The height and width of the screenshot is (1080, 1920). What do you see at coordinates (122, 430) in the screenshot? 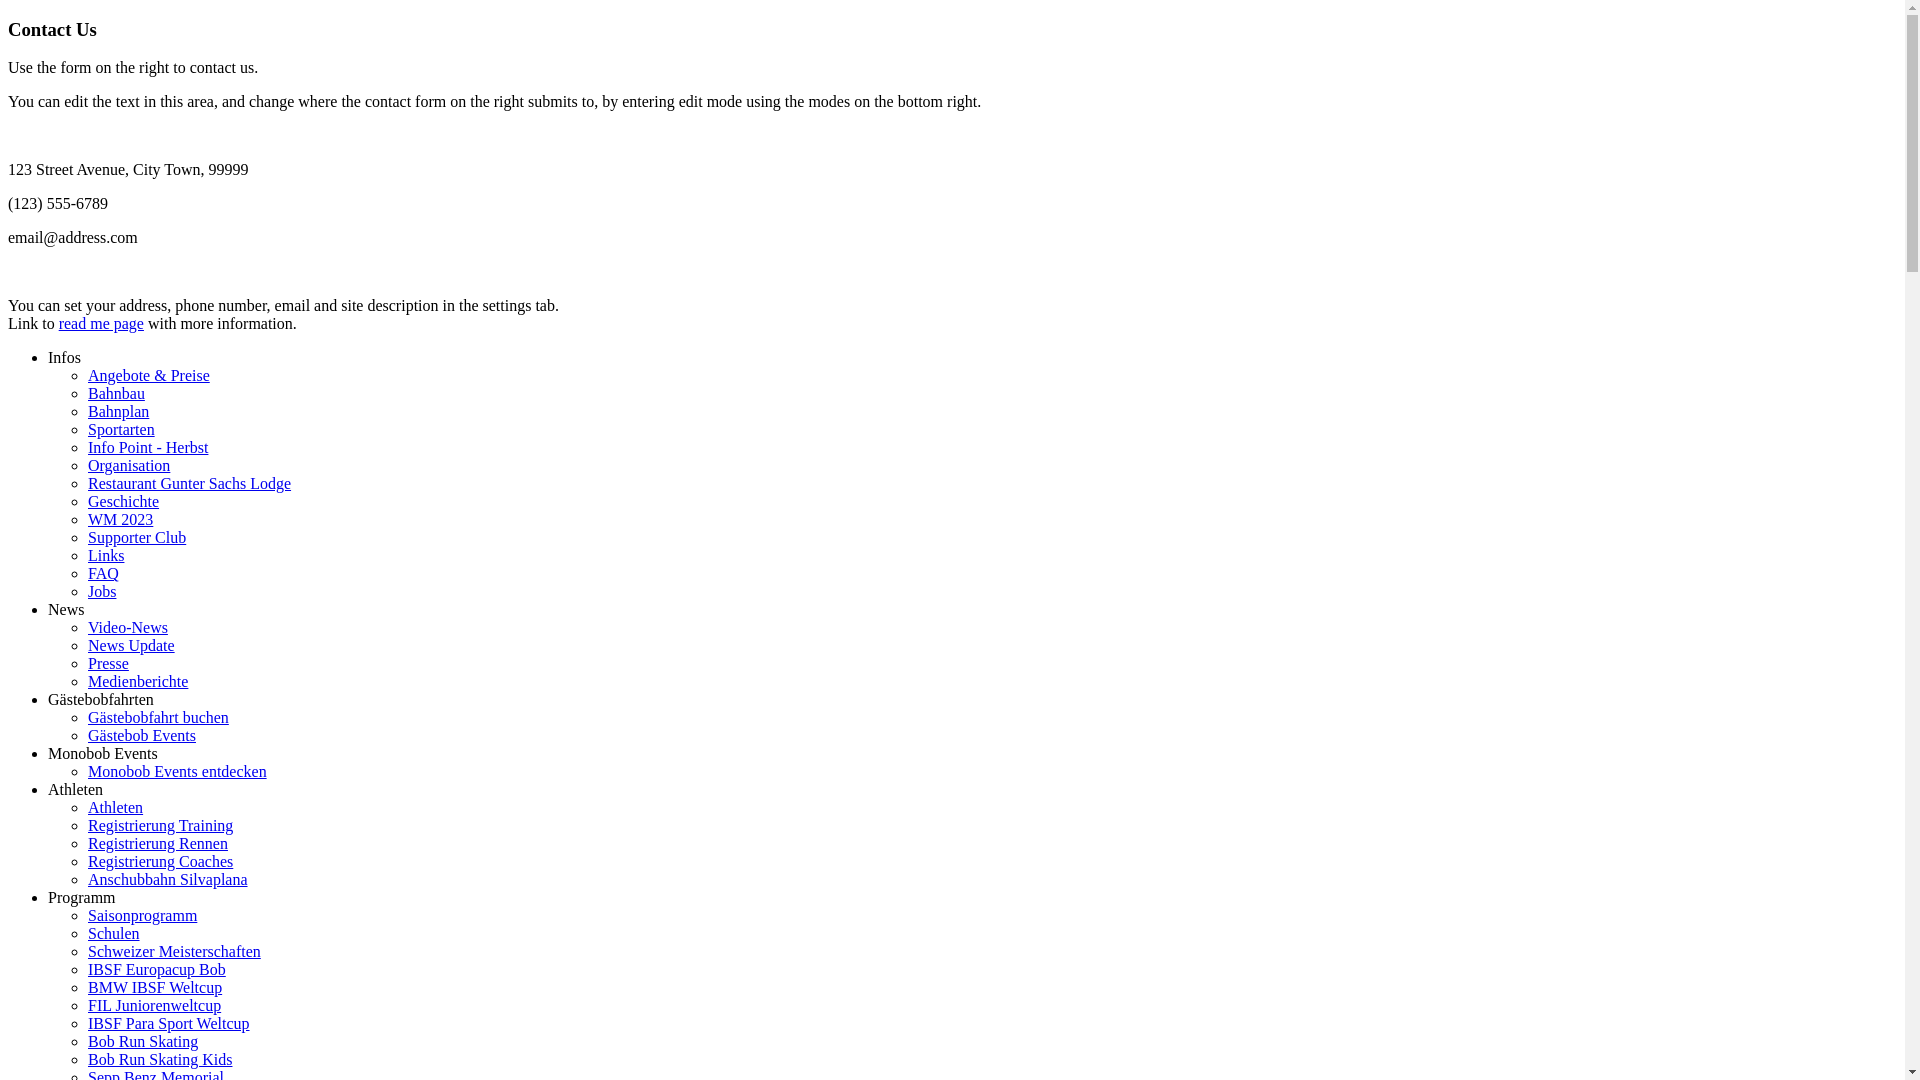
I see `Sportarten` at bounding box center [122, 430].